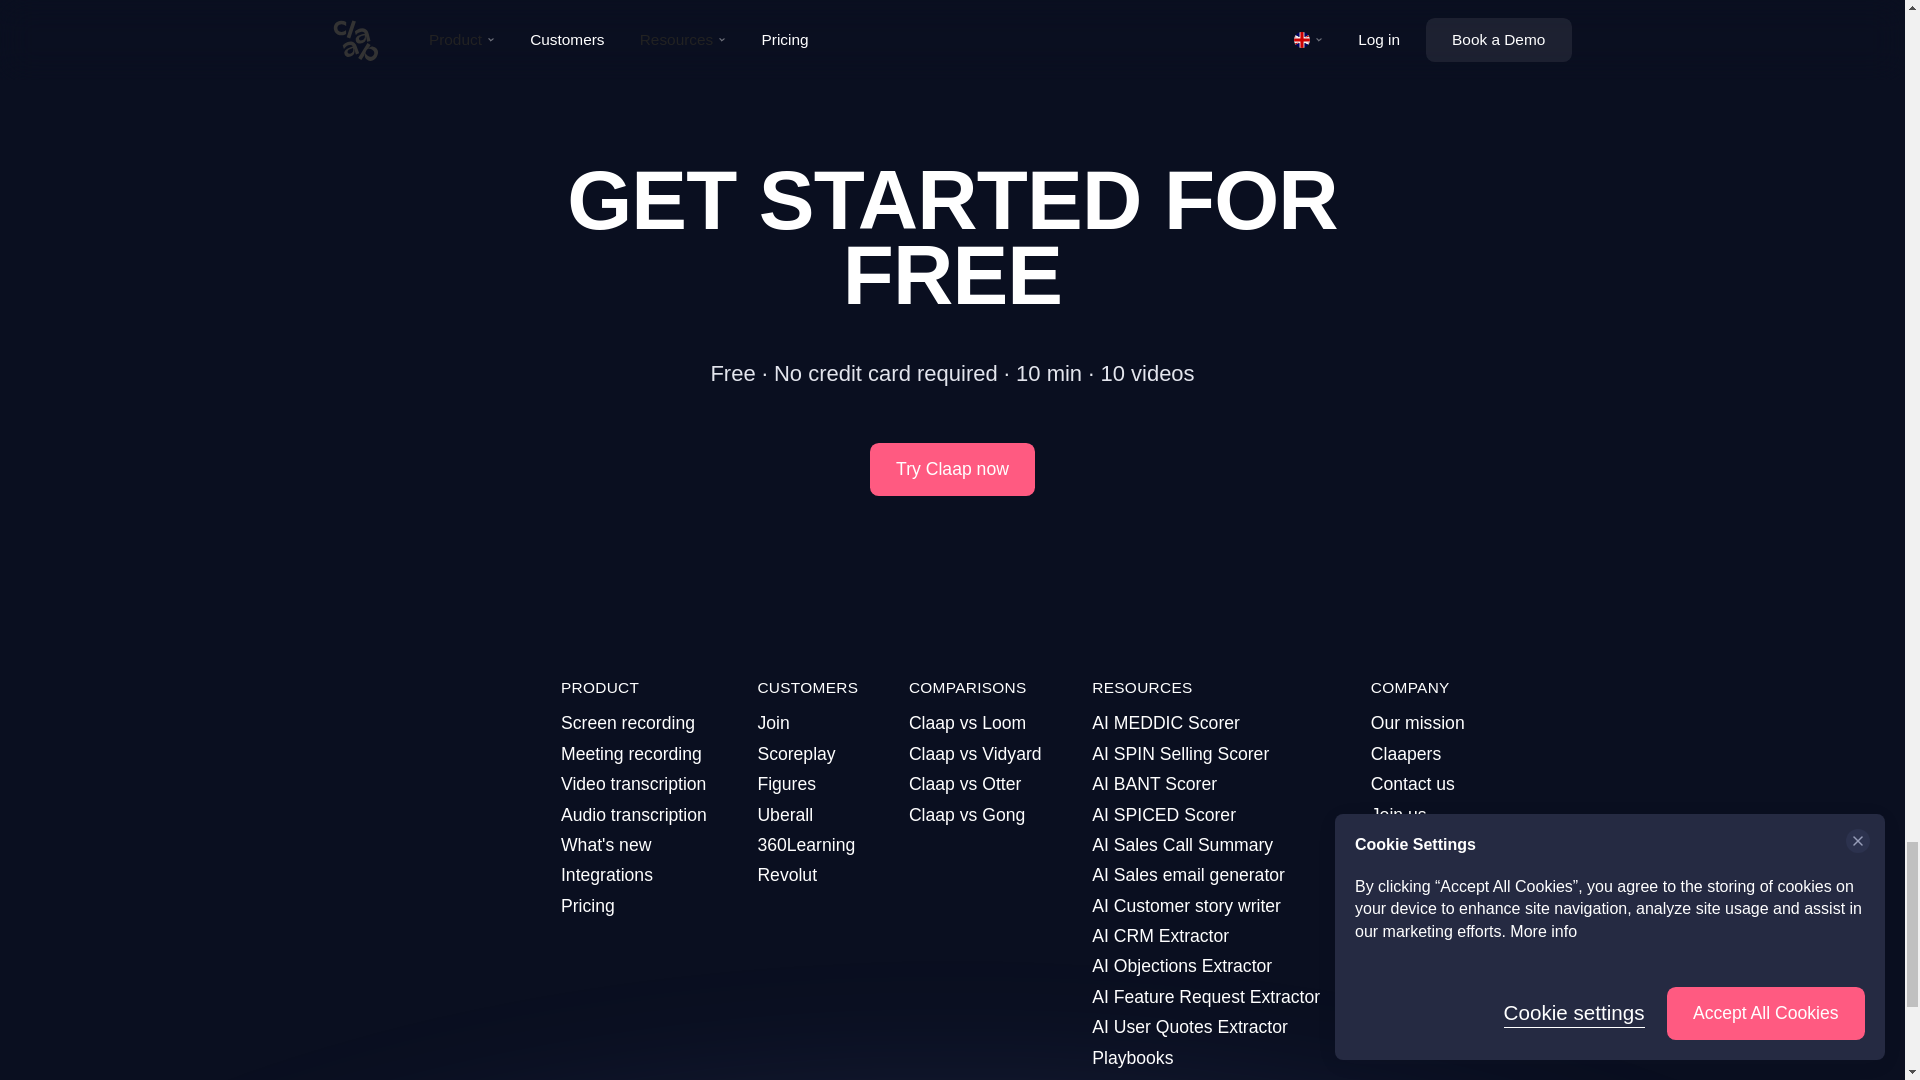 This screenshot has height=1080, width=1920. Describe the element at coordinates (633, 815) in the screenshot. I see `Audio transcription` at that location.